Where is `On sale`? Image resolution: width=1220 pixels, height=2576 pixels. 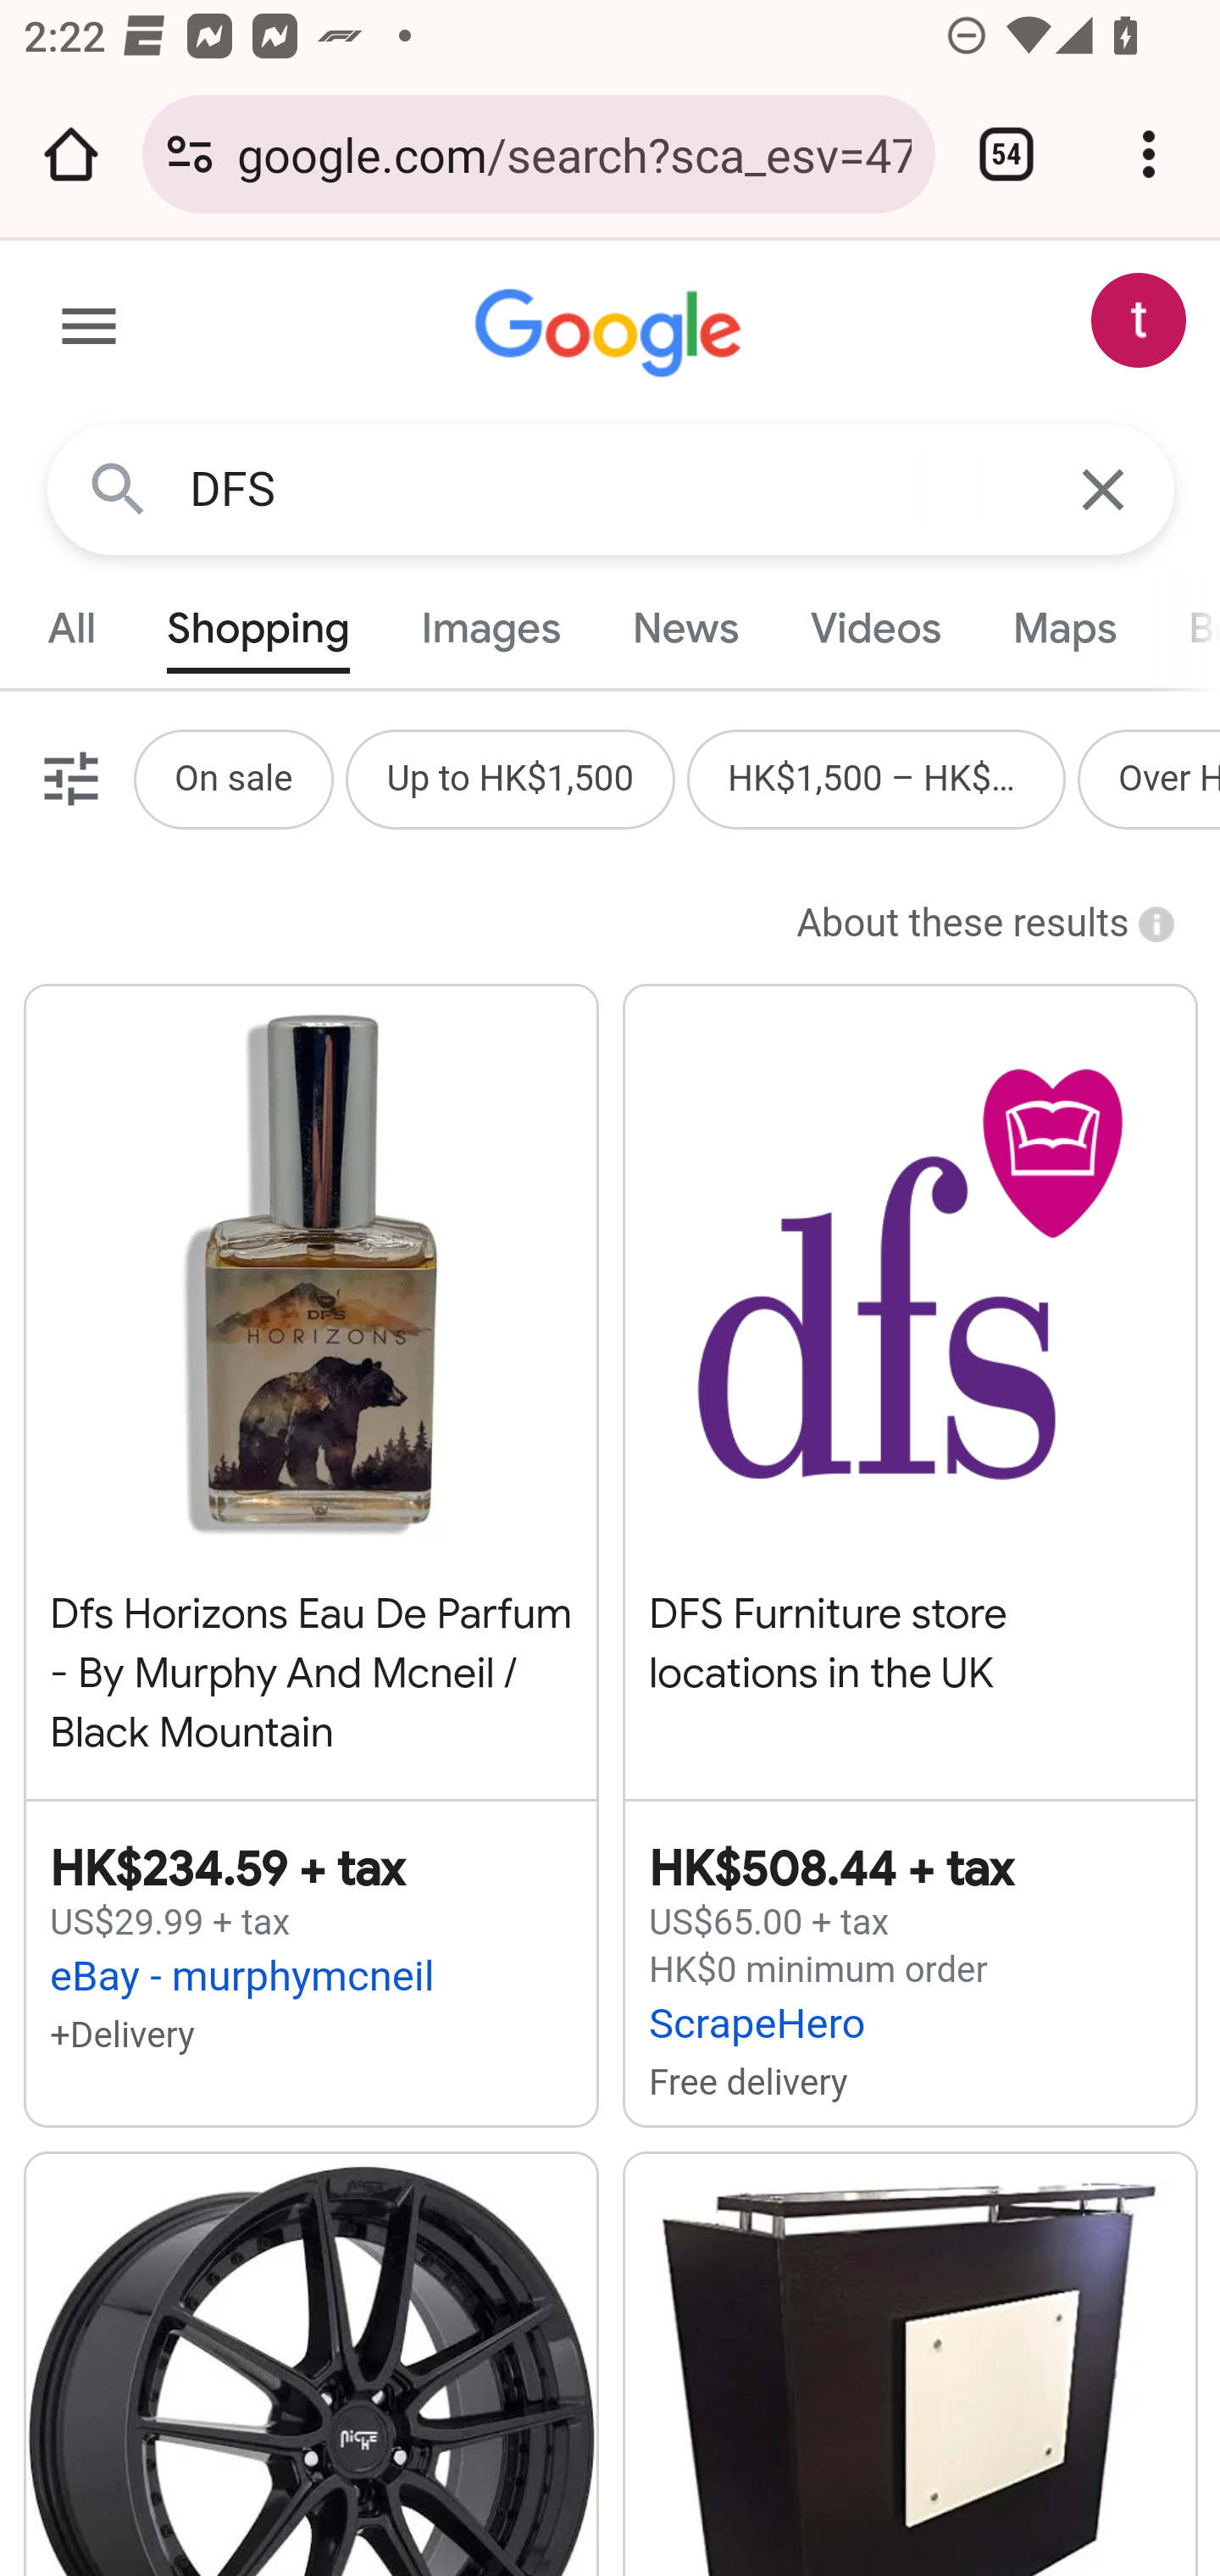
On sale is located at coordinates (232, 778).